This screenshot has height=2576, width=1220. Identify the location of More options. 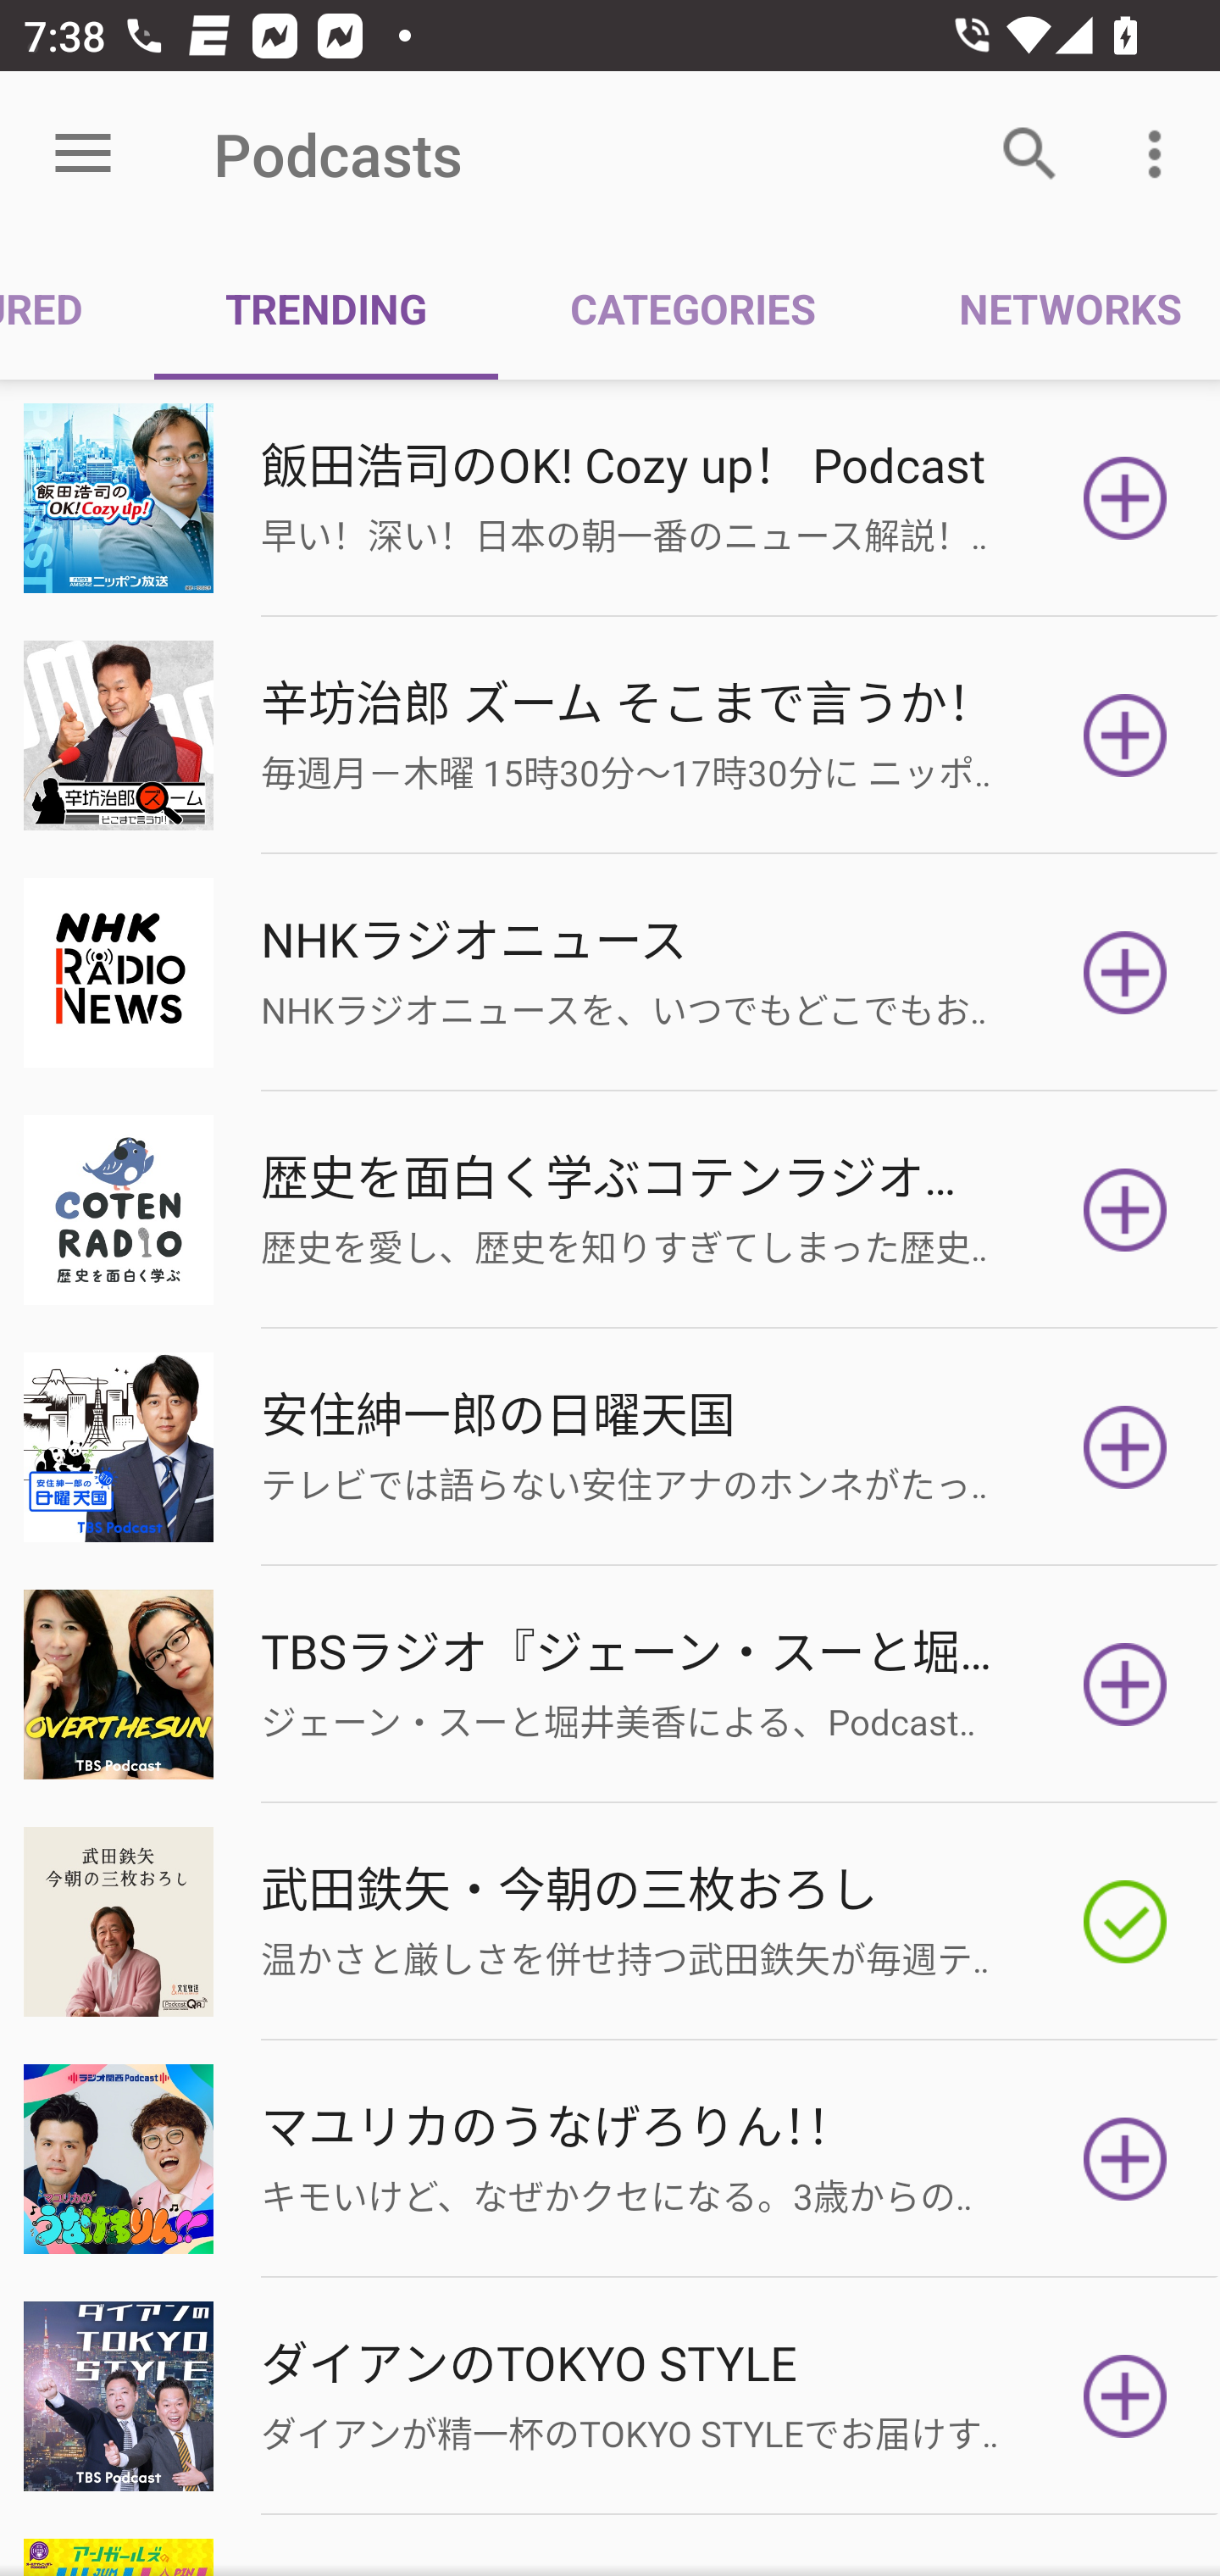
(1161, 154).